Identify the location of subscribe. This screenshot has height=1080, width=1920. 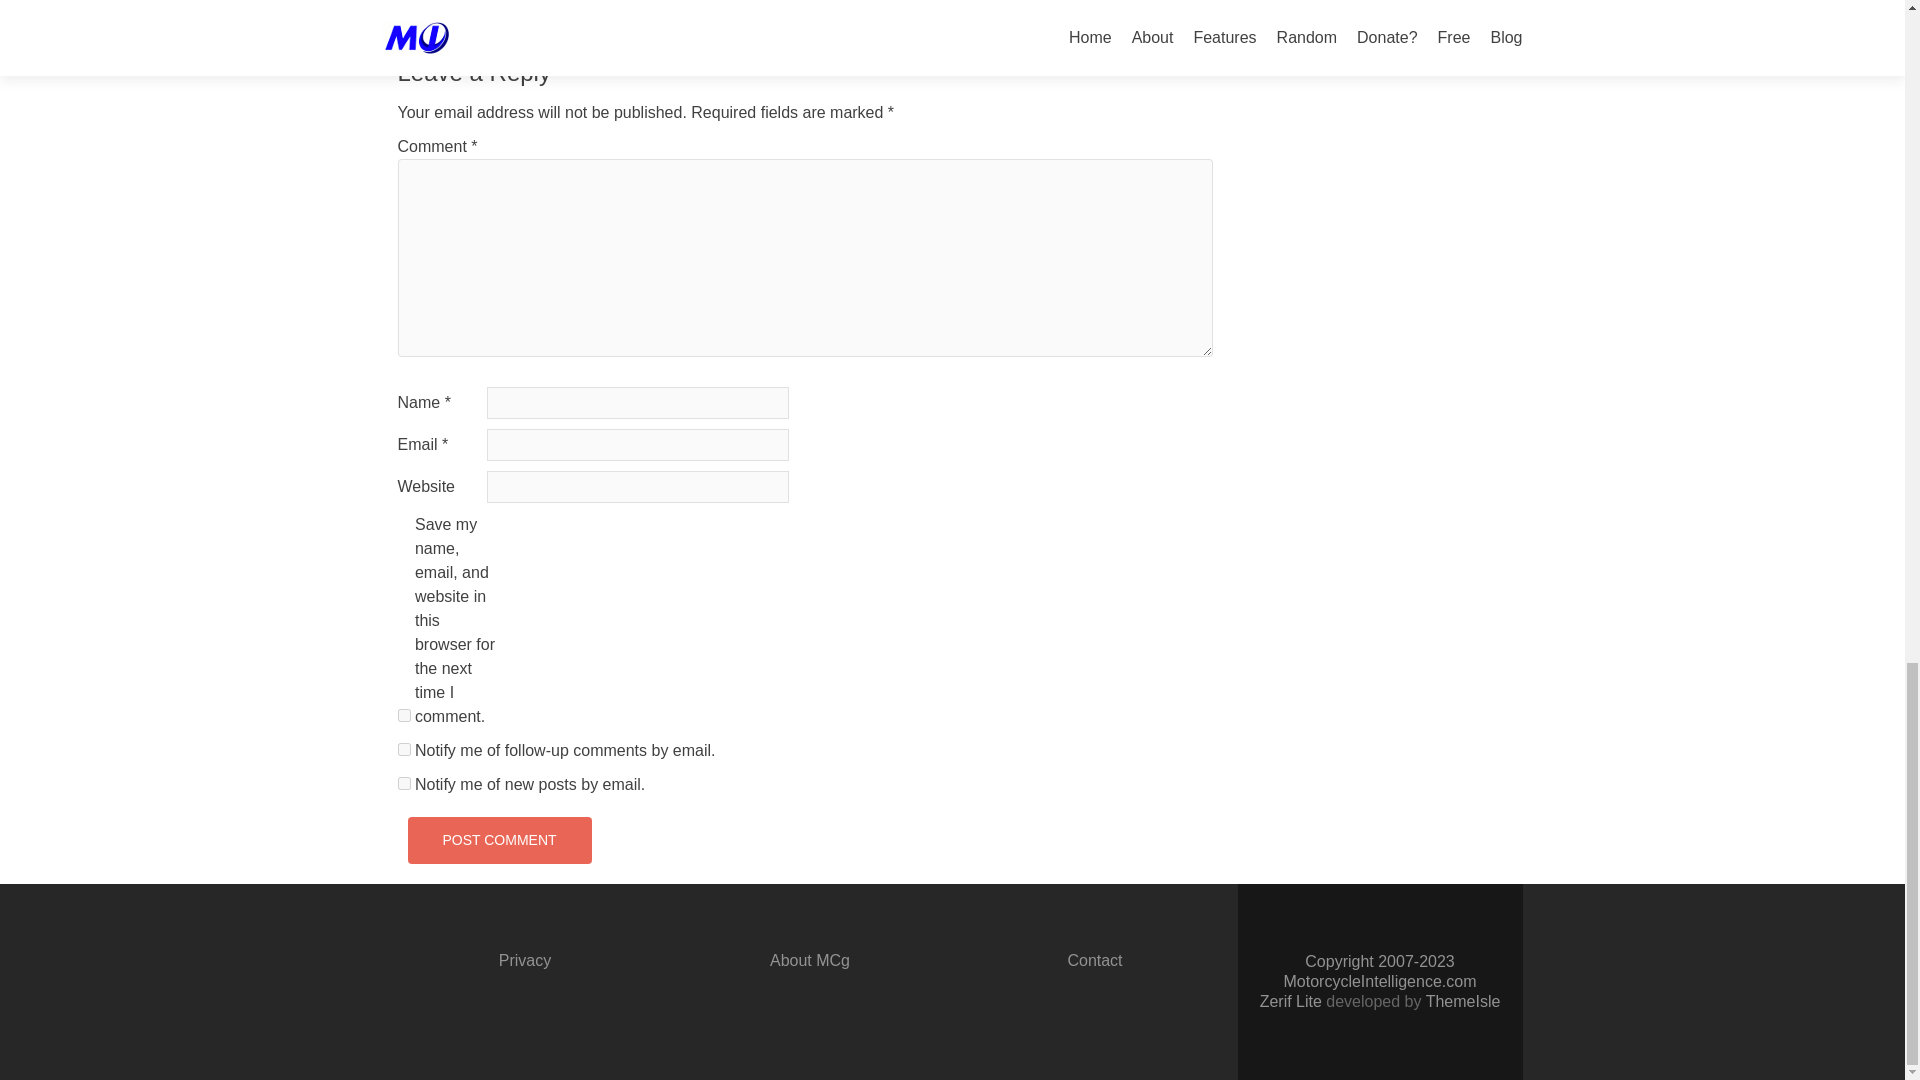
(404, 750).